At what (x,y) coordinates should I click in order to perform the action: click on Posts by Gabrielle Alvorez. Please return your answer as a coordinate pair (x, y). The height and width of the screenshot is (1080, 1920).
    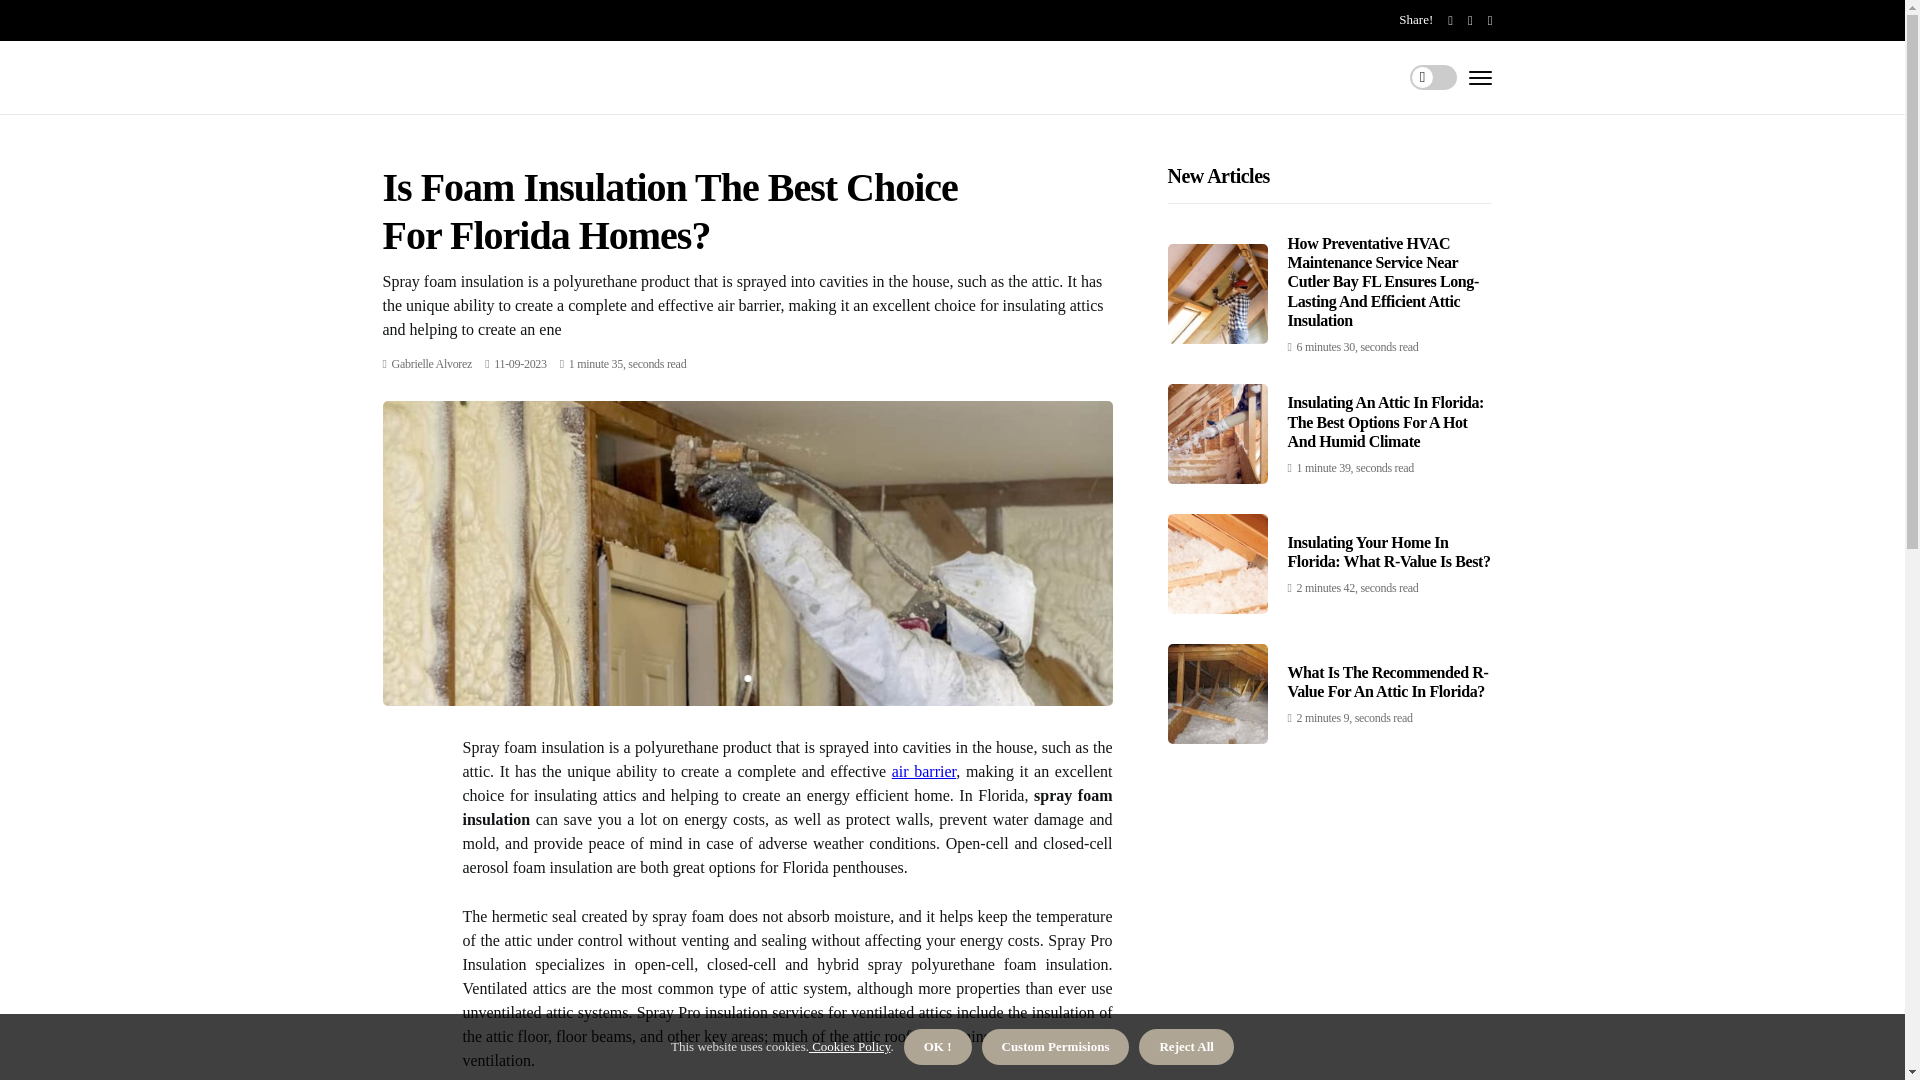
    Looking at the image, I should click on (432, 364).